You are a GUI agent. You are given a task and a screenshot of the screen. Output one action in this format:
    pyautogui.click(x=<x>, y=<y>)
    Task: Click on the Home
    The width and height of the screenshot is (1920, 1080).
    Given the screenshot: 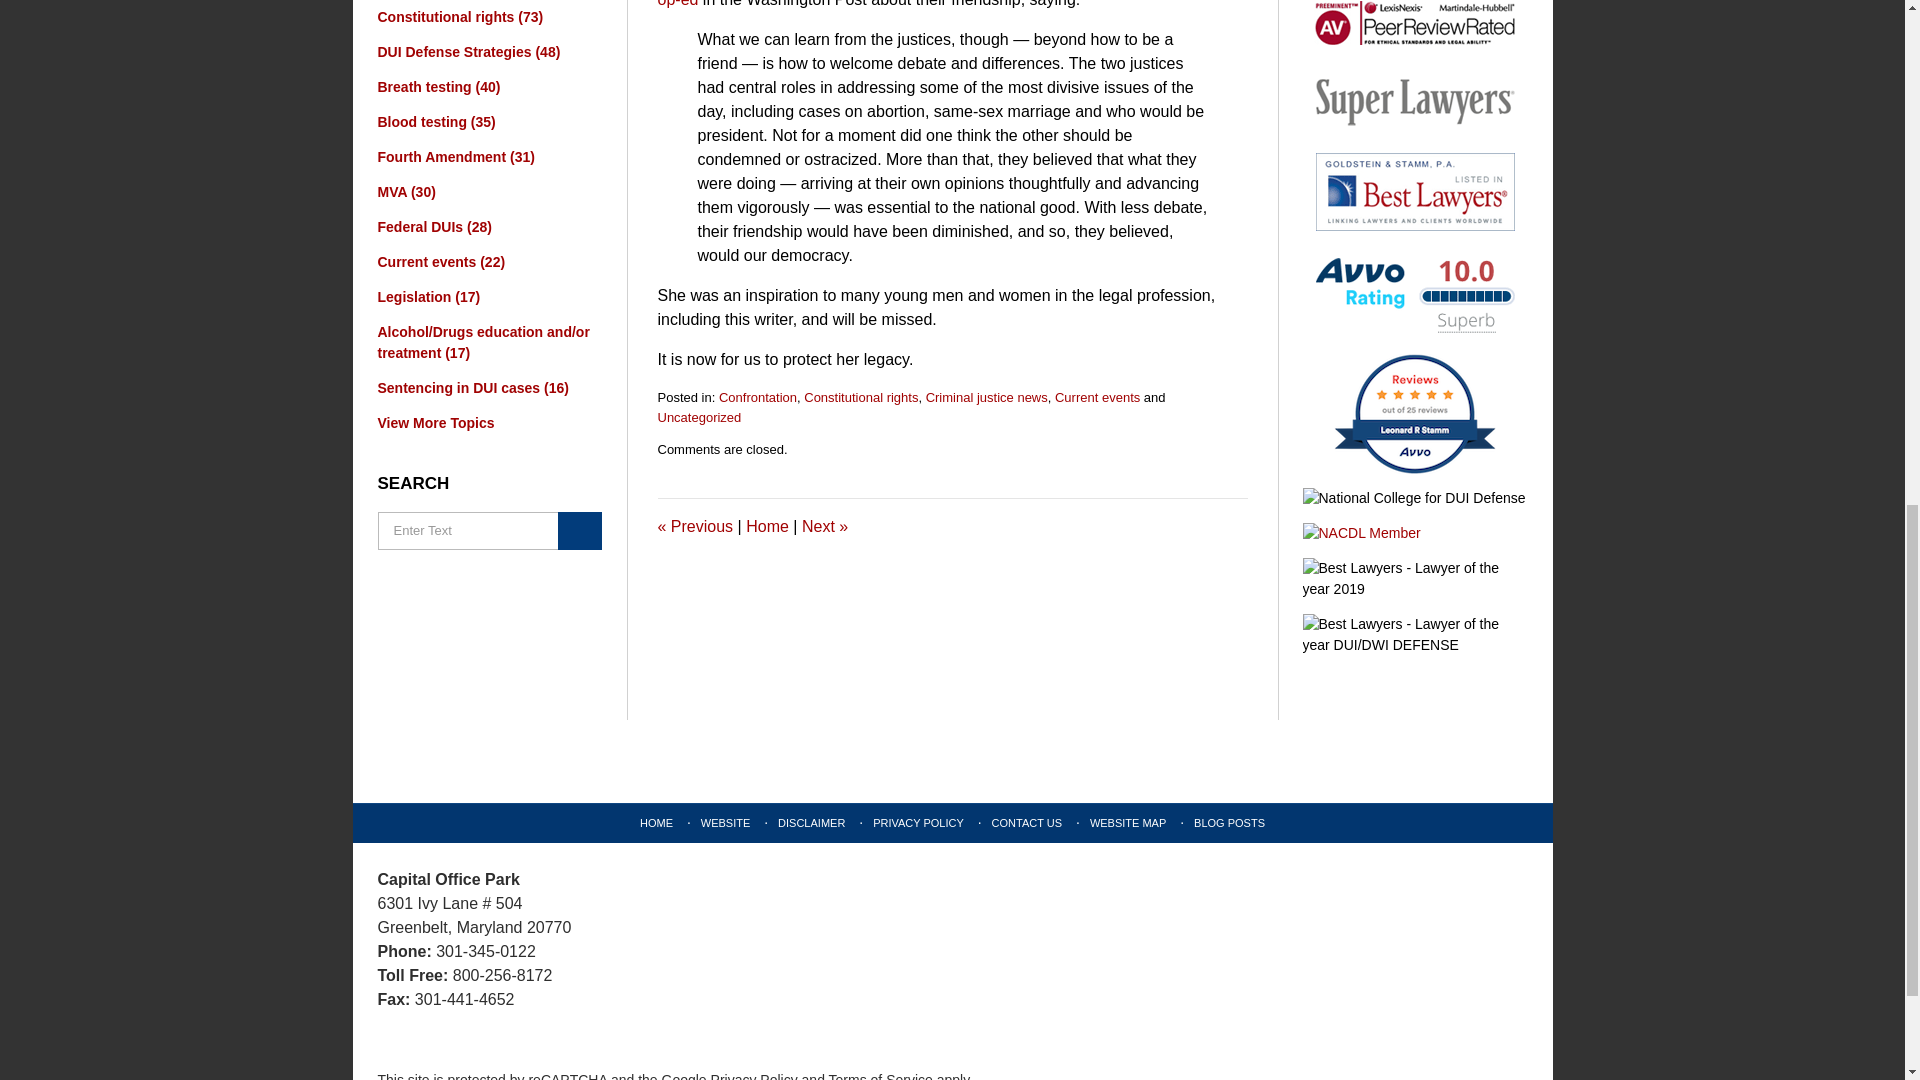 What is the action you would take?
    pyautogui.click(x=768, y=526)
    